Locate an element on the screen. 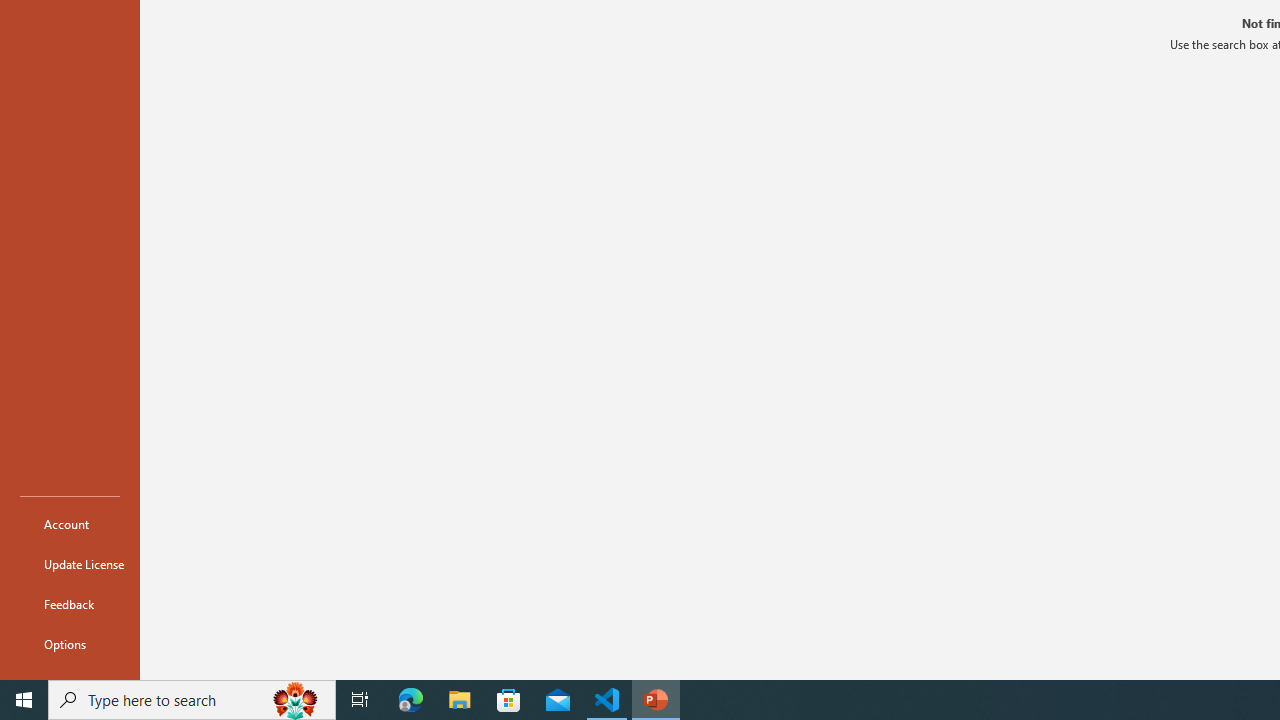  Update License is located at coordinates (70, 564).